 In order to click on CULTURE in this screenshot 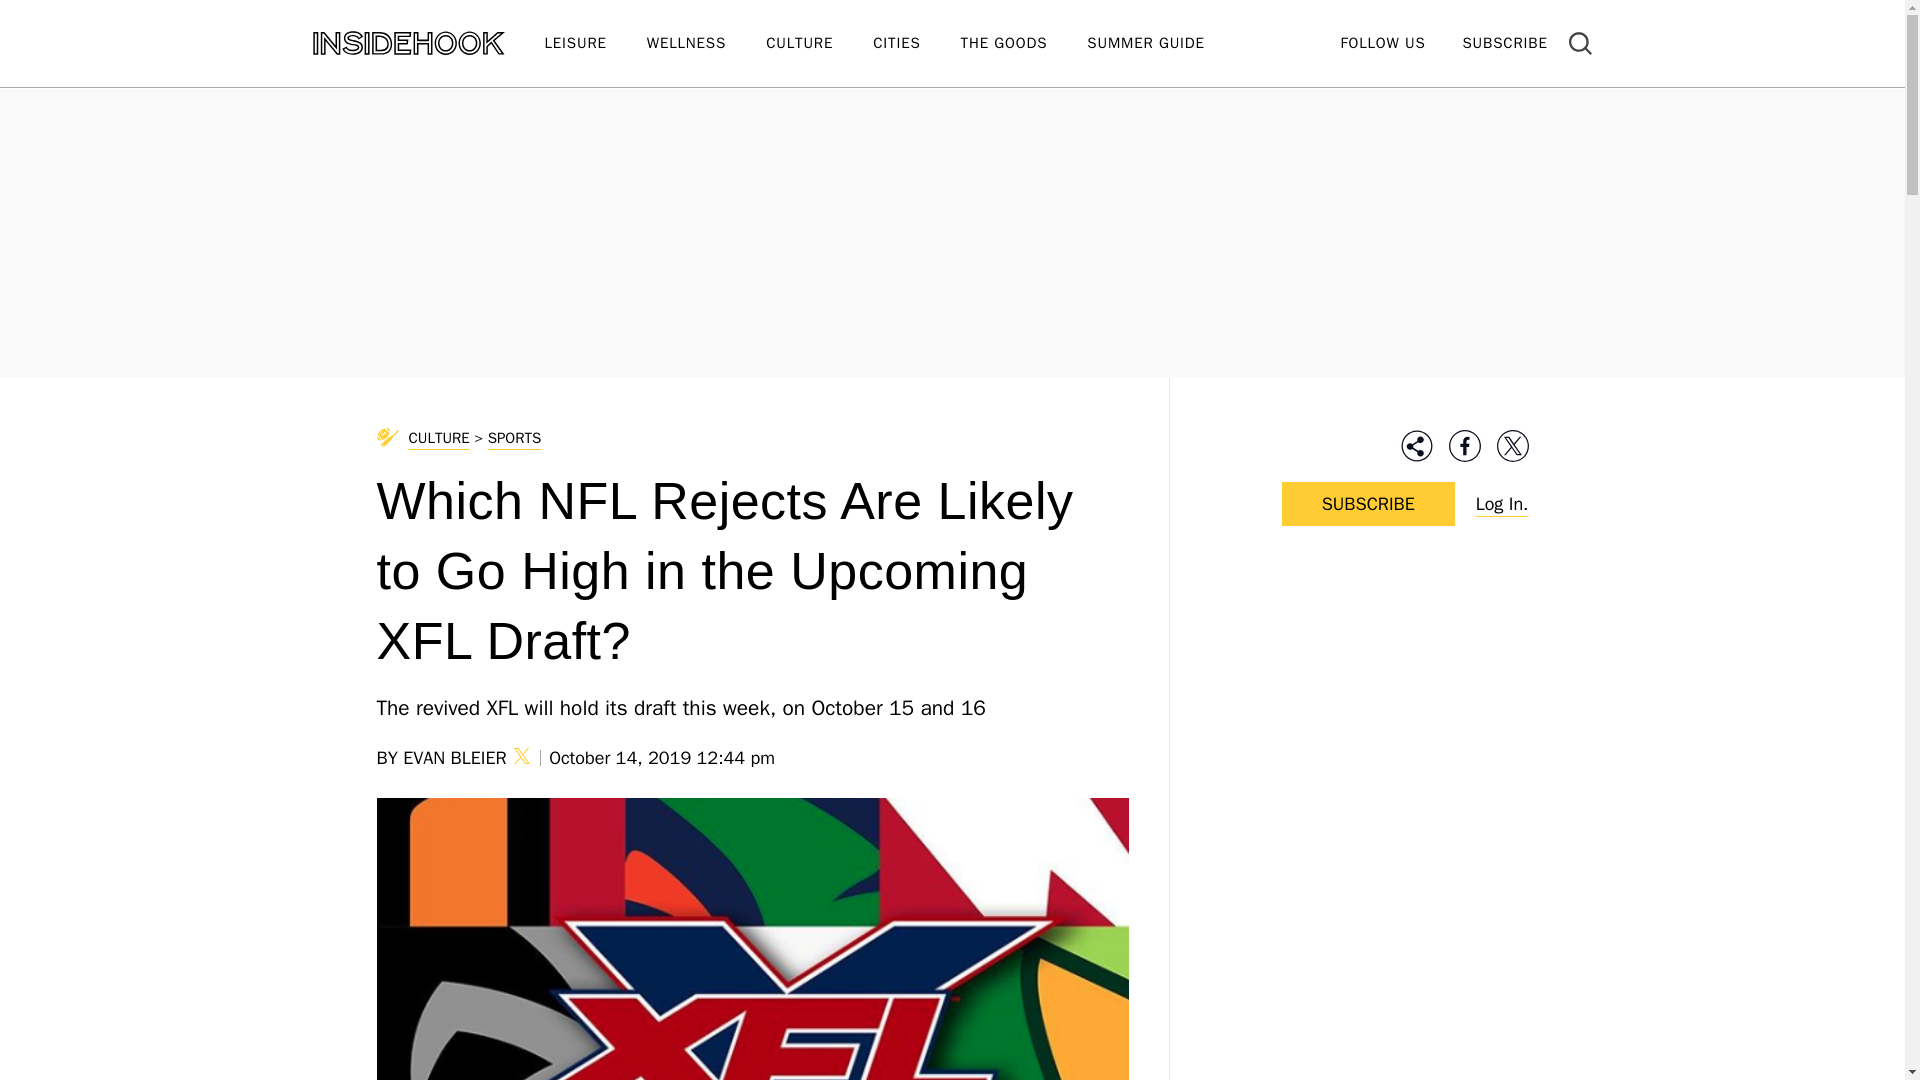, I will do `click(820, 44)`.